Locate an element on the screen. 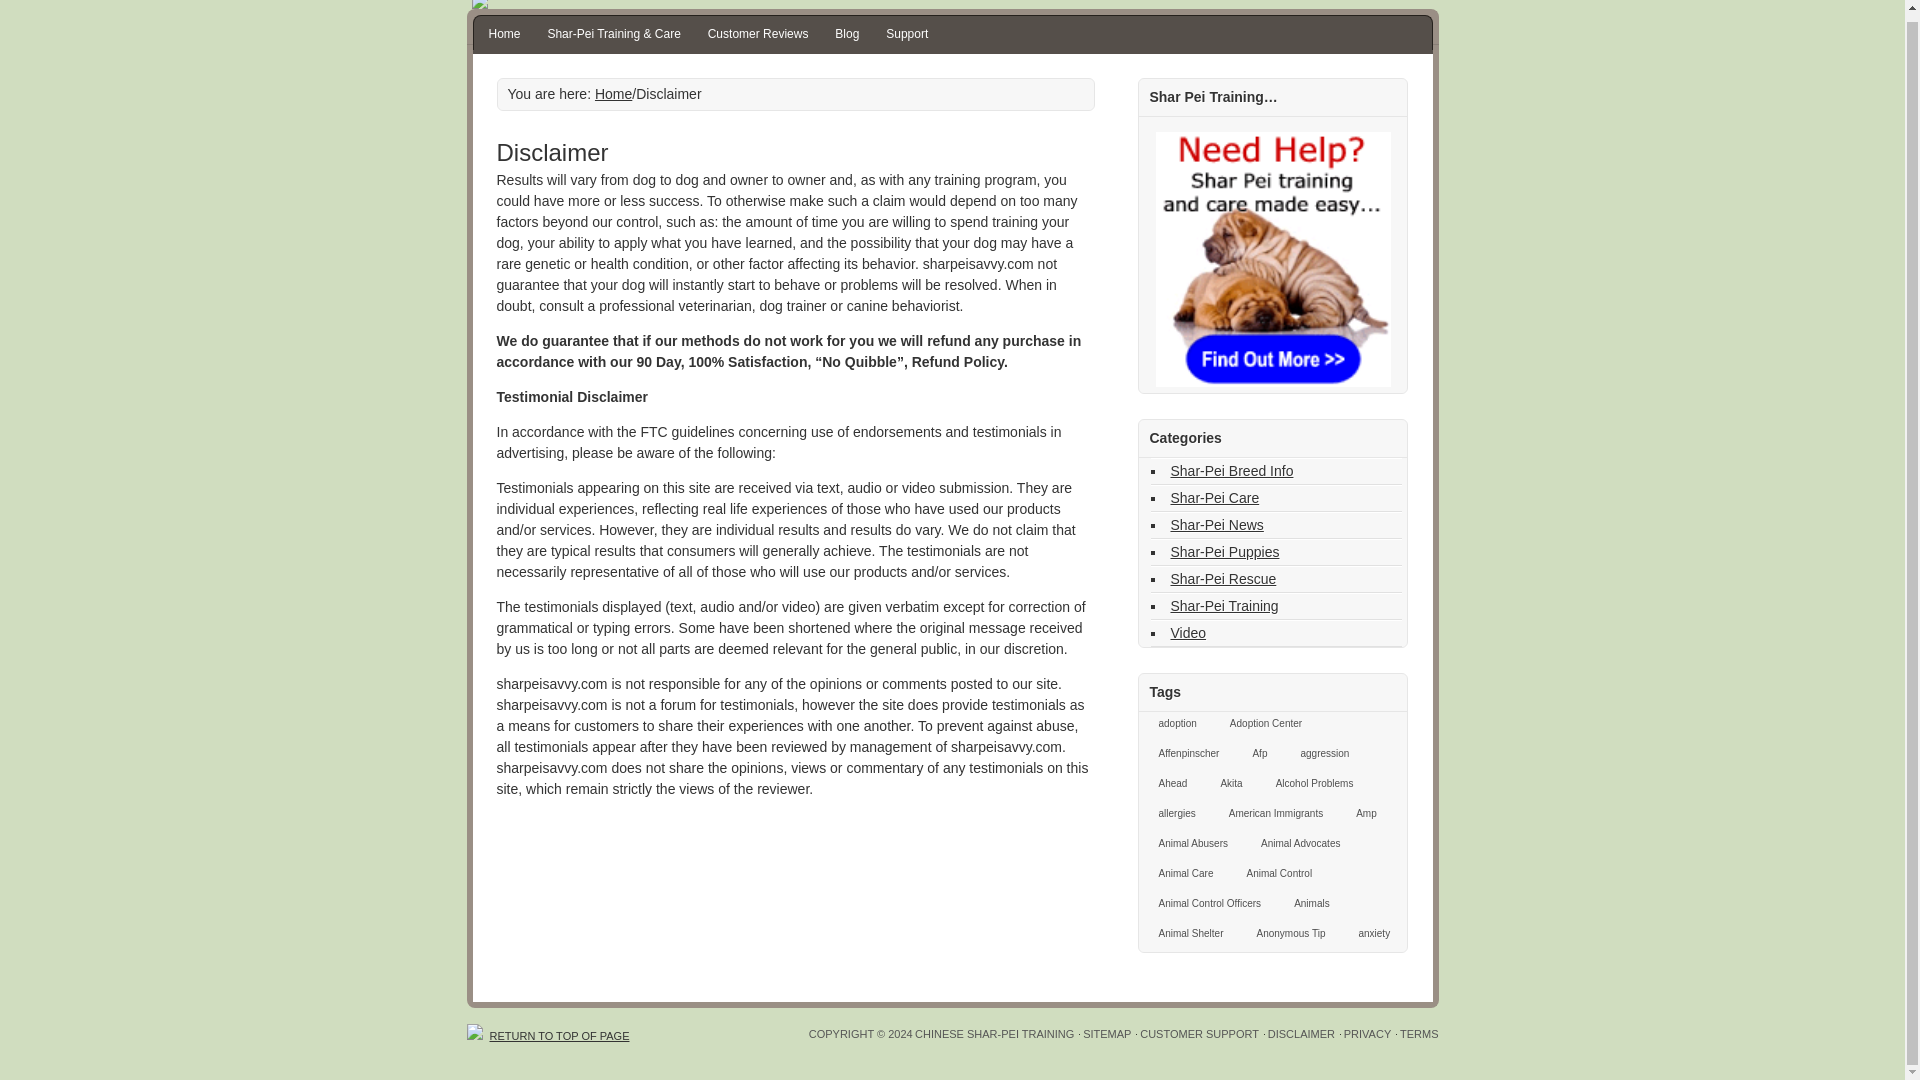  Afp is located at coordinates (1253, 755).